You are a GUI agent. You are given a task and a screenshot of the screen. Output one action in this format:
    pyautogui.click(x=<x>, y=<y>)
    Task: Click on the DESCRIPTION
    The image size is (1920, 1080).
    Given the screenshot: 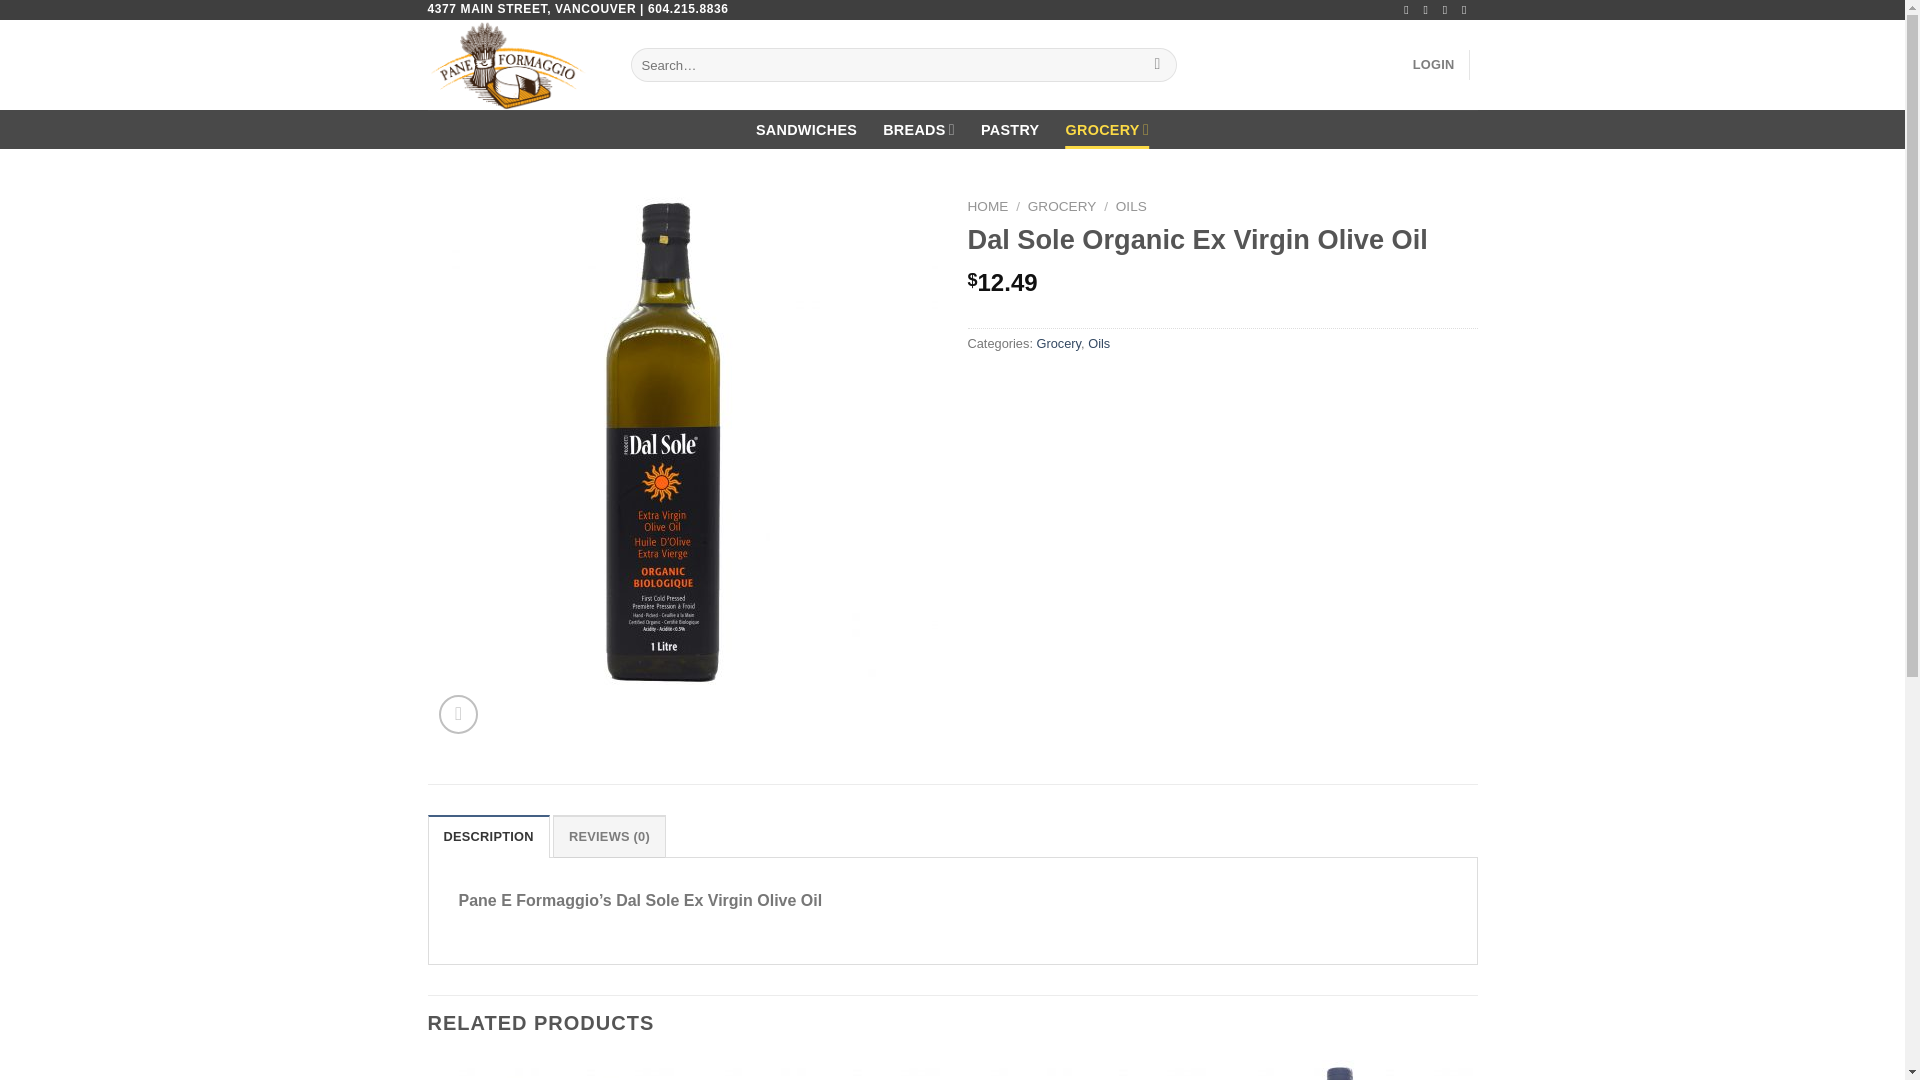 What is the action you would take?
    pyautogui.click(x=488, y=836)
    